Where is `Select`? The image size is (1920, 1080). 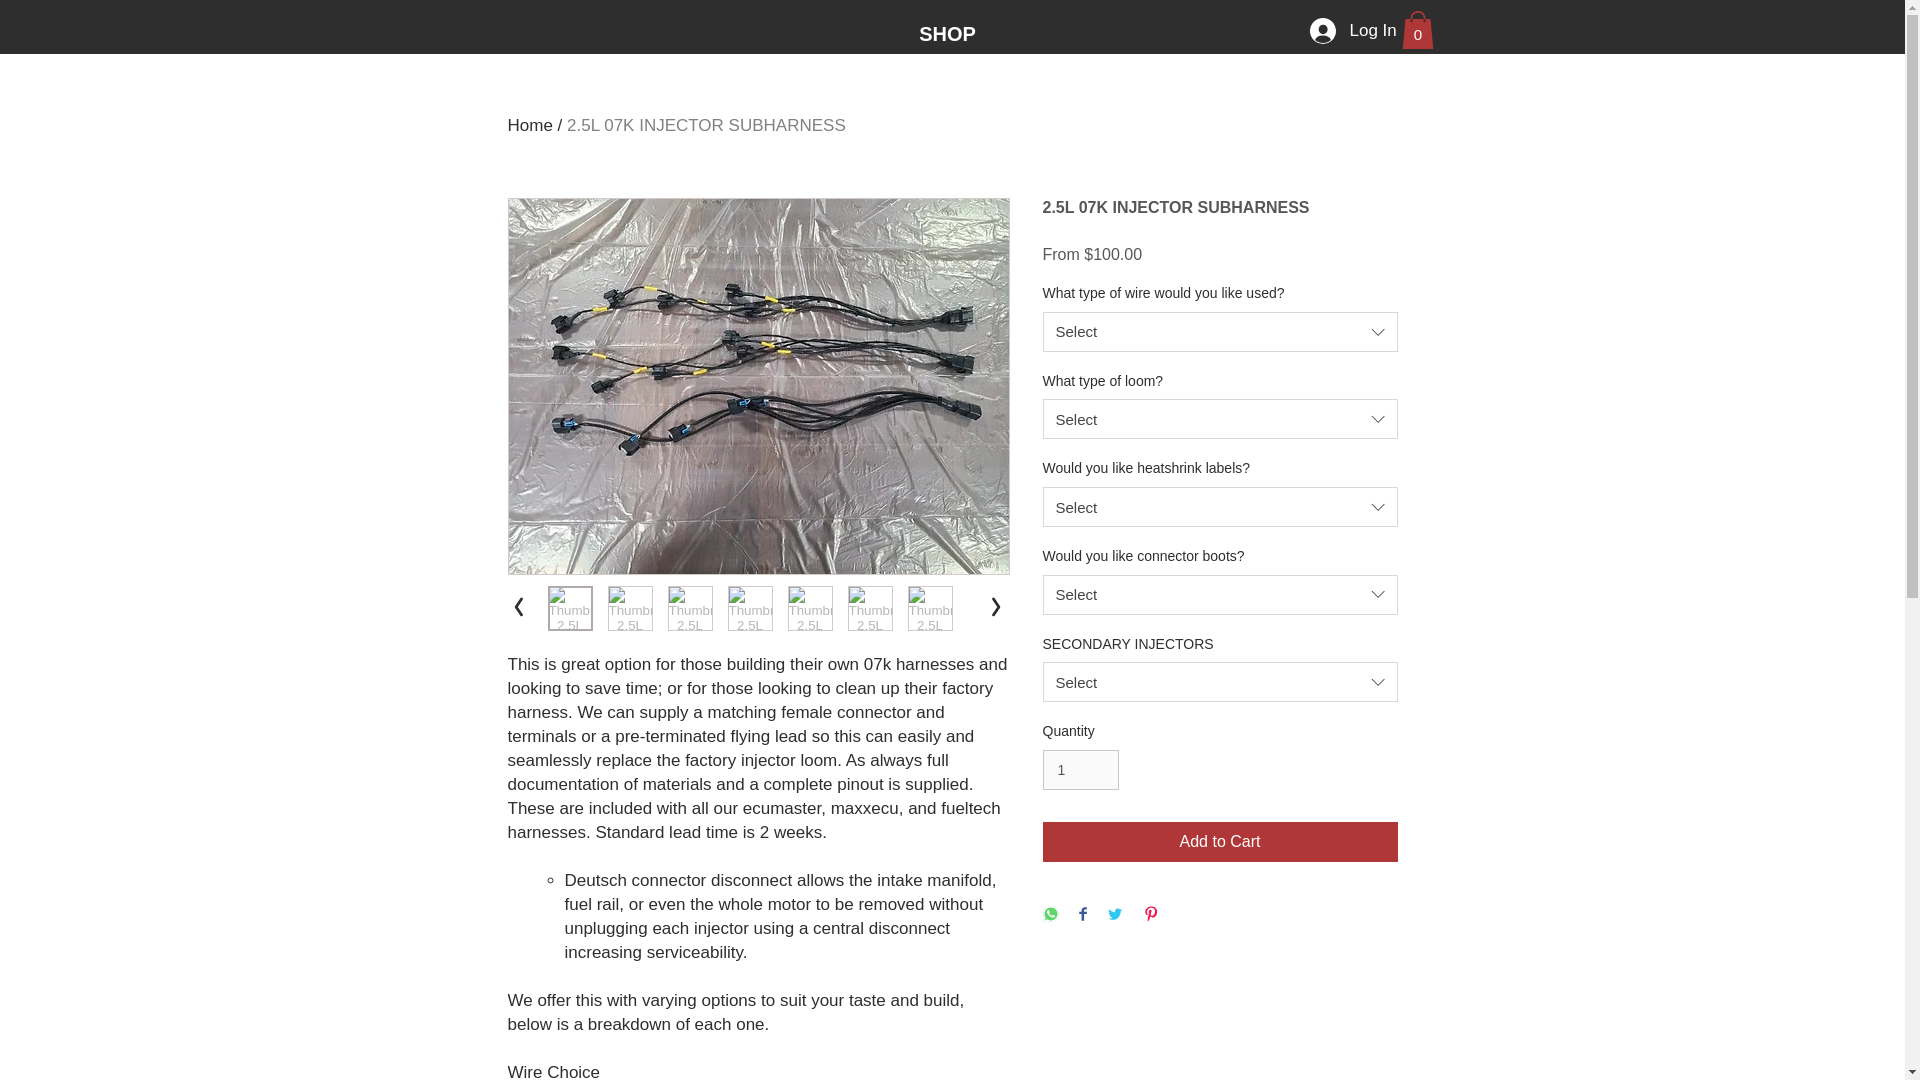 Select is located at coordinates (1220, 418).